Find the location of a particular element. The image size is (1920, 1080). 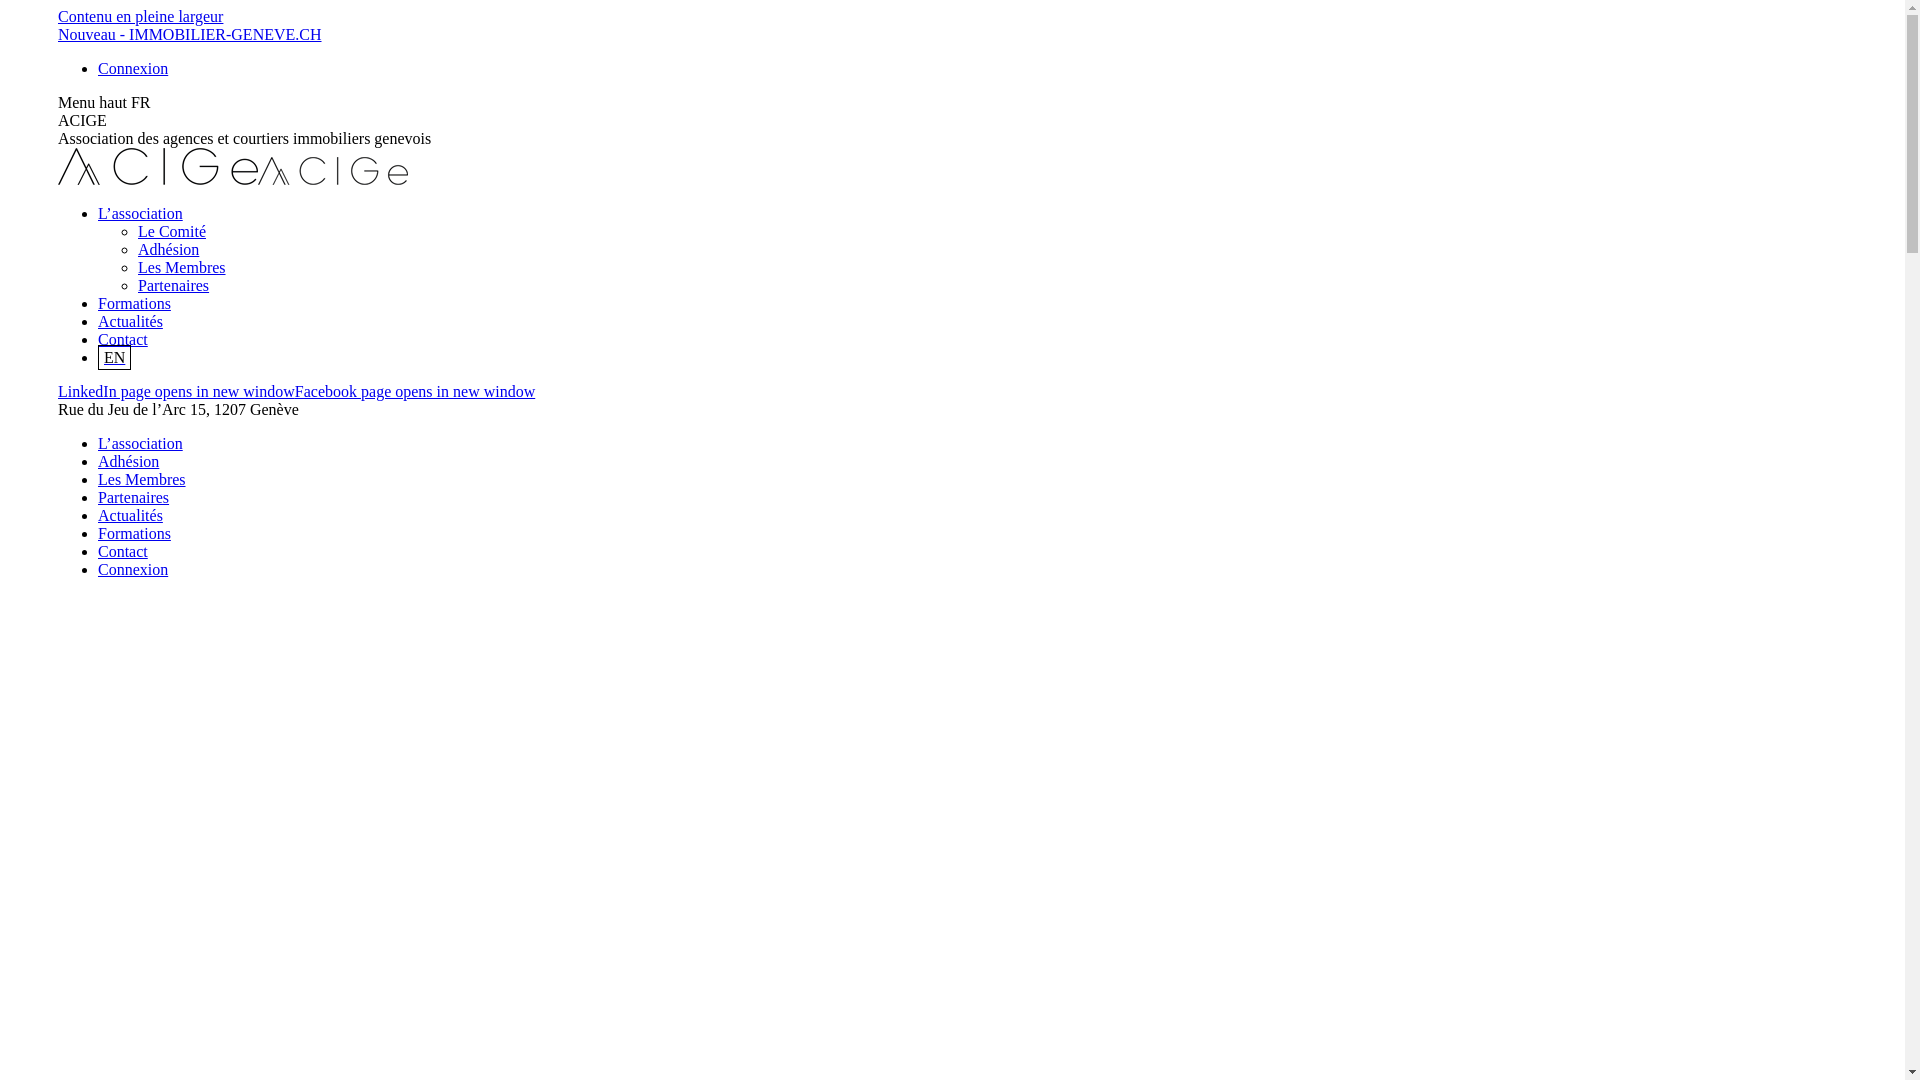

Les Membres is located at coordinates (142, 480).